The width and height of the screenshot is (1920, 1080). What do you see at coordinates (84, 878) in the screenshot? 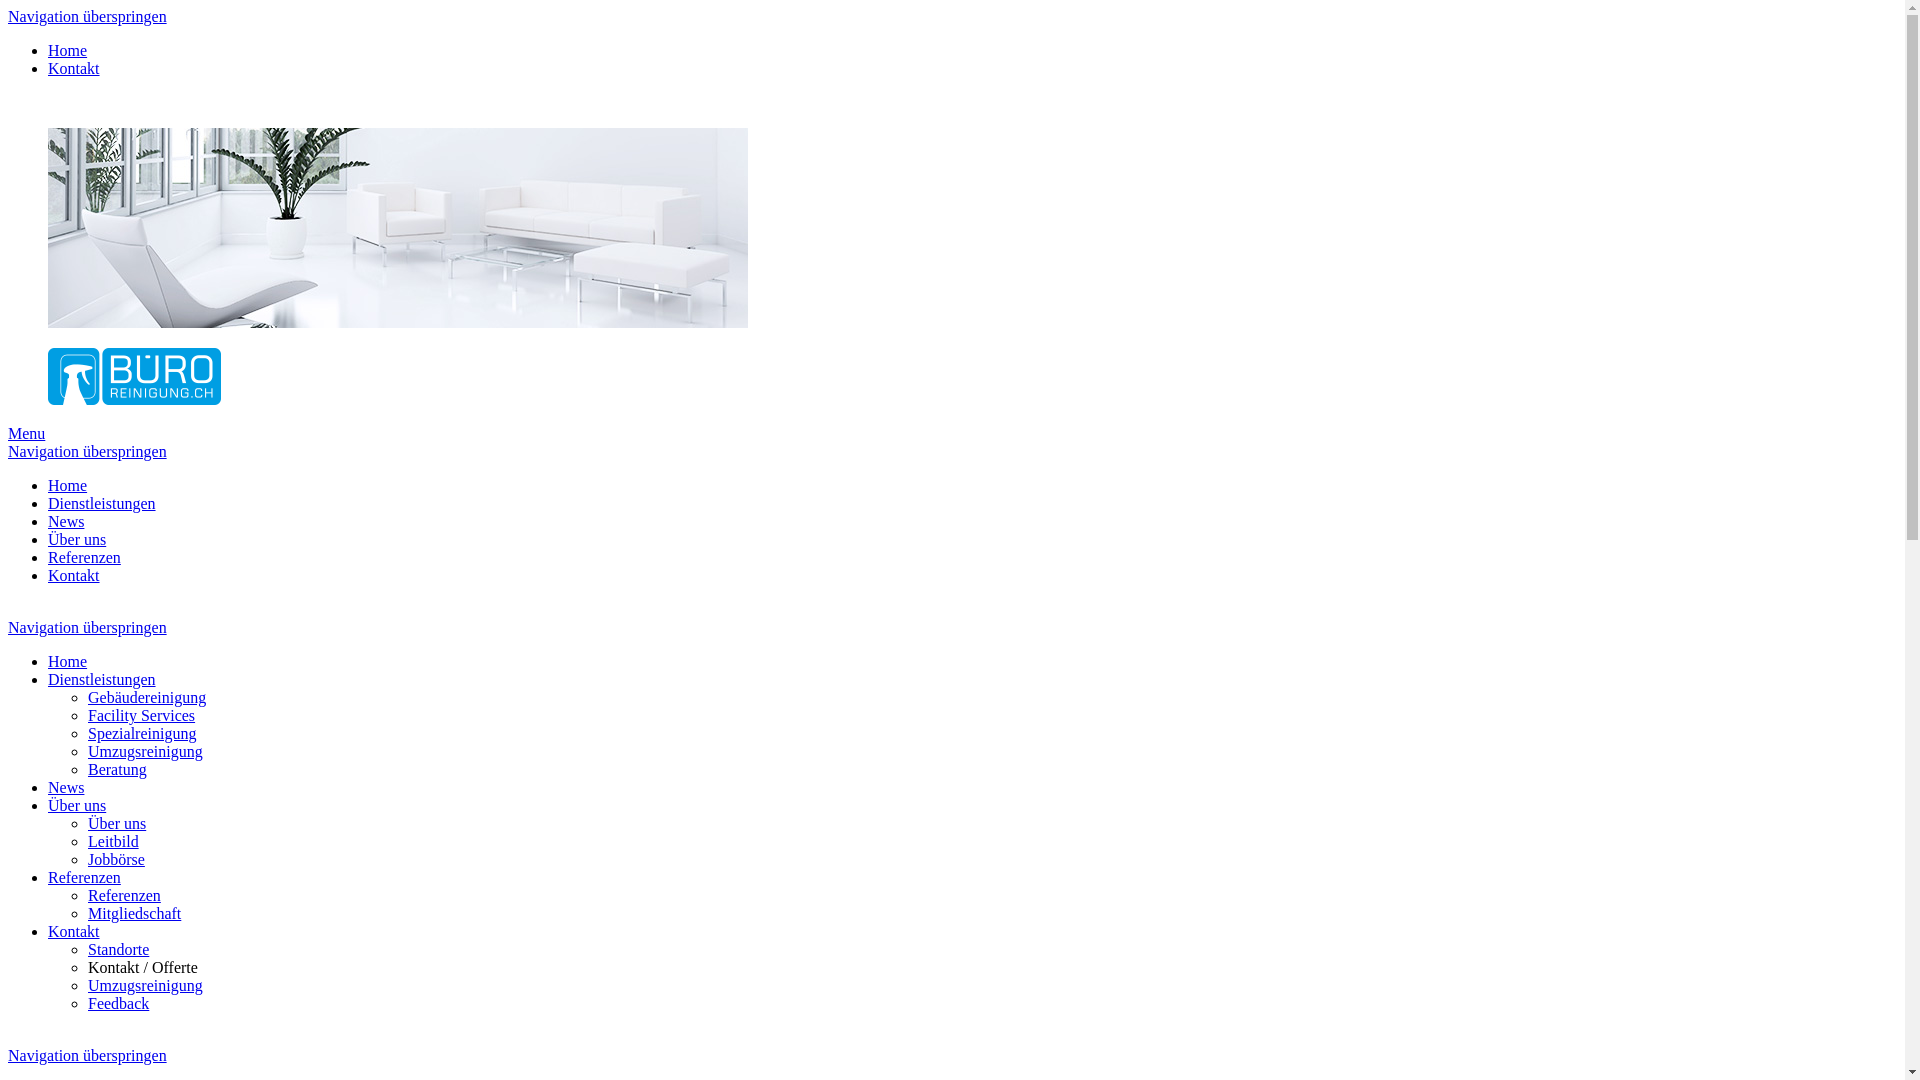
I see `Referenzen` at bounding box center [84, 878].